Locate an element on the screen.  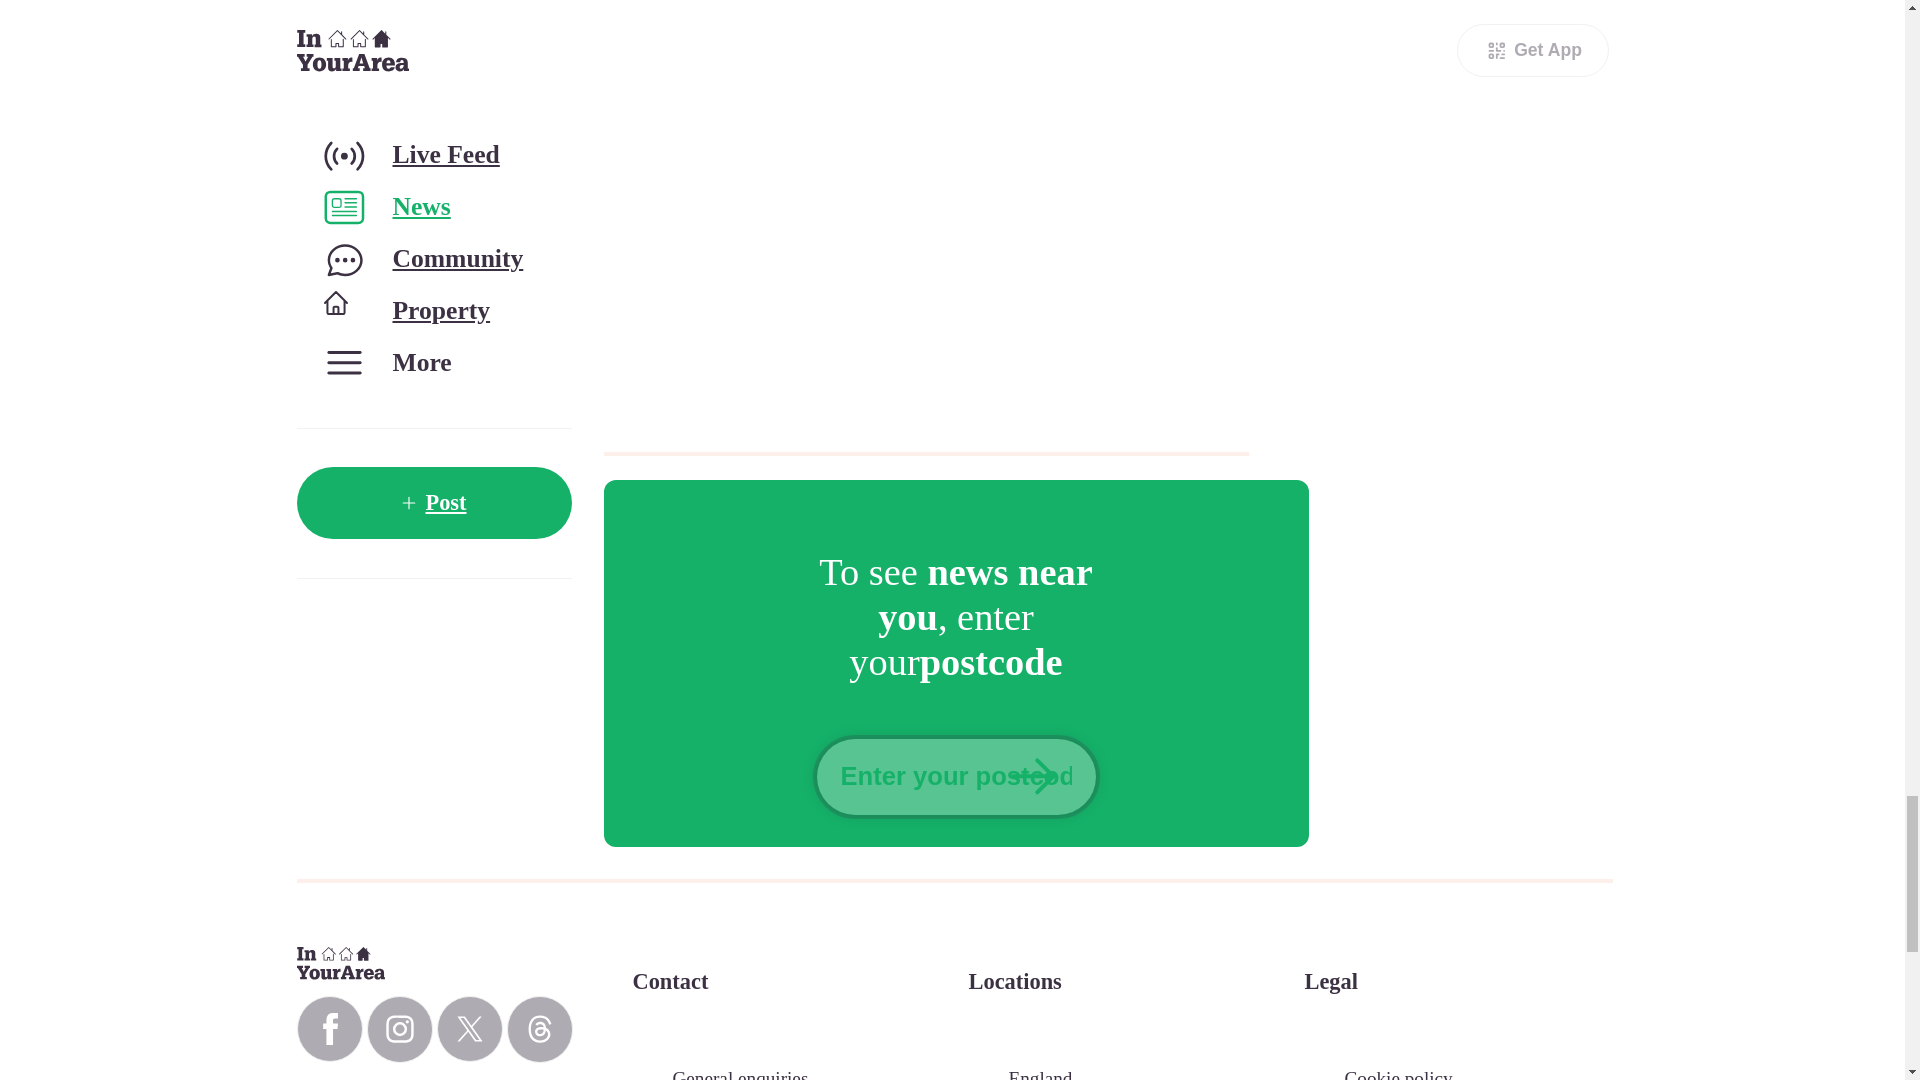
InYourArea X is located at coordinates (468, 1028).